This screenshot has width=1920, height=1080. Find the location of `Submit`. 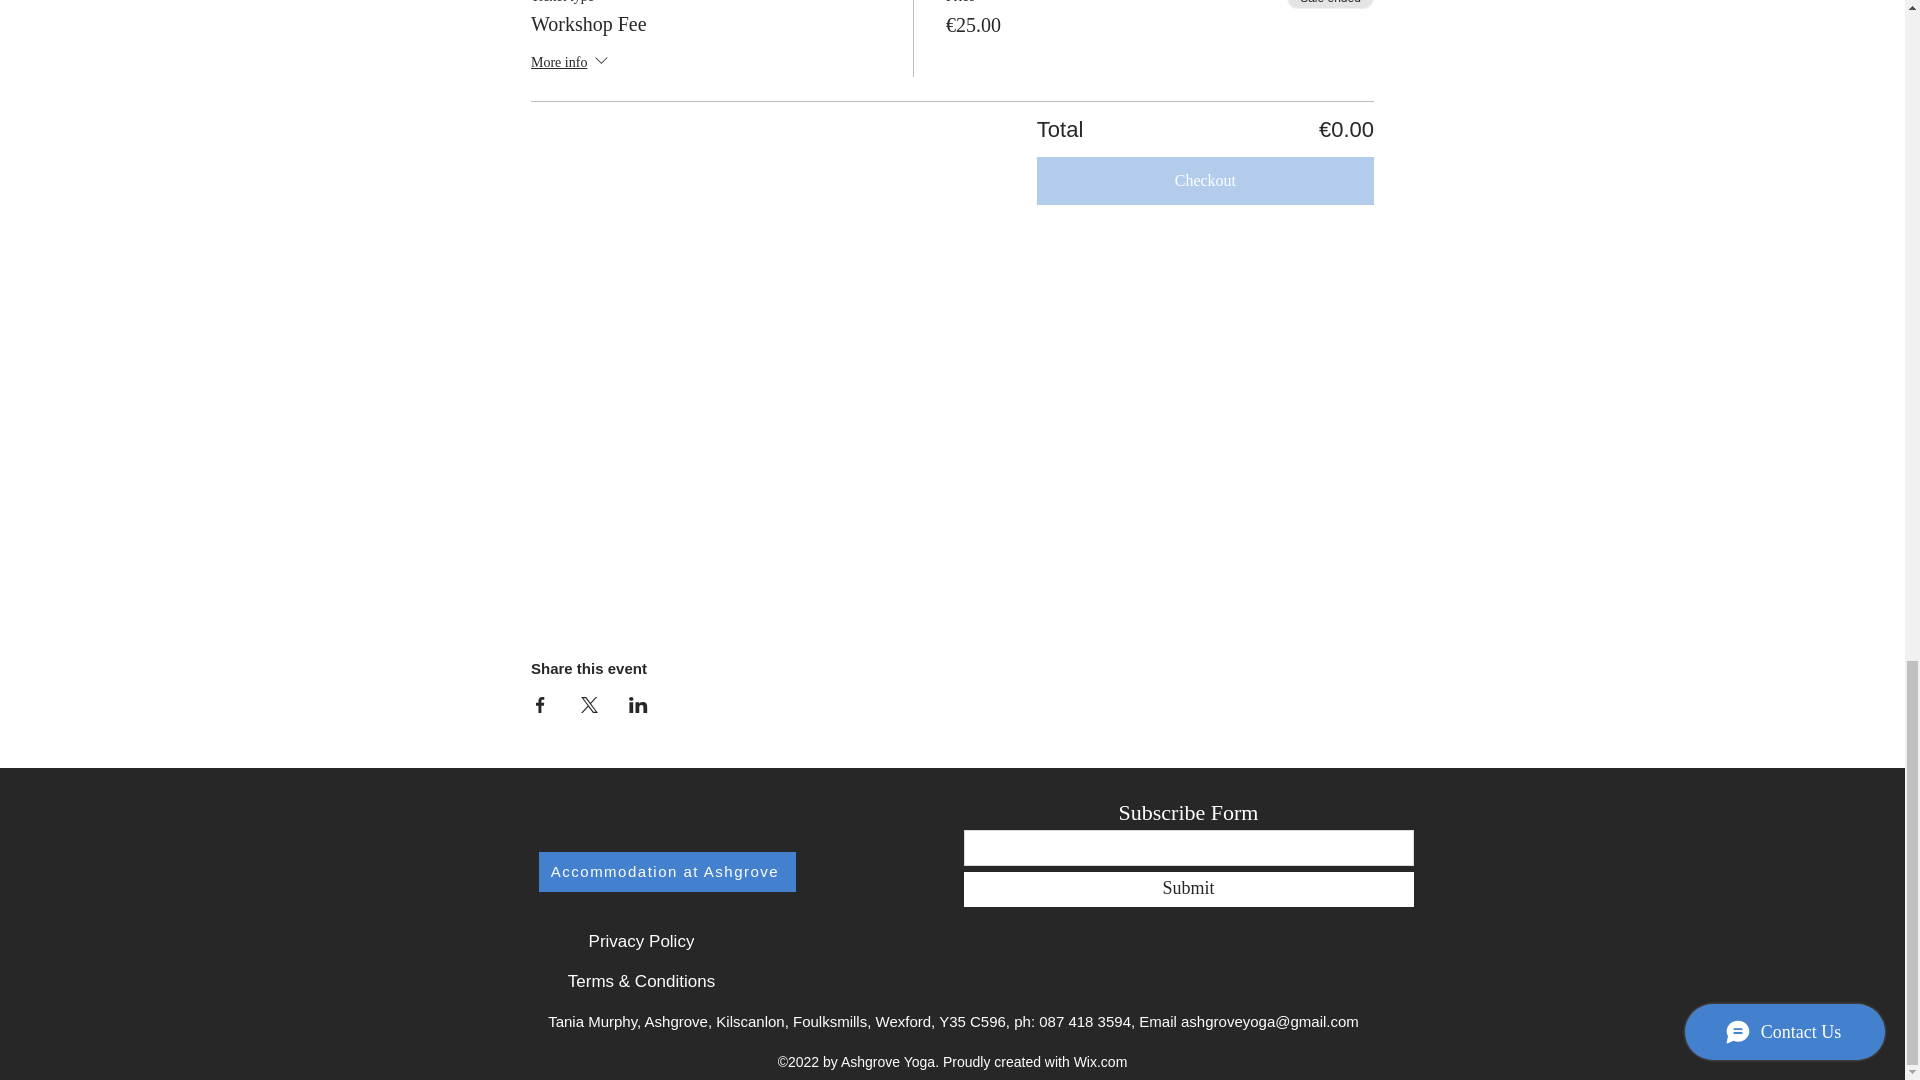

Submit is located at coordinates (1188, 889).